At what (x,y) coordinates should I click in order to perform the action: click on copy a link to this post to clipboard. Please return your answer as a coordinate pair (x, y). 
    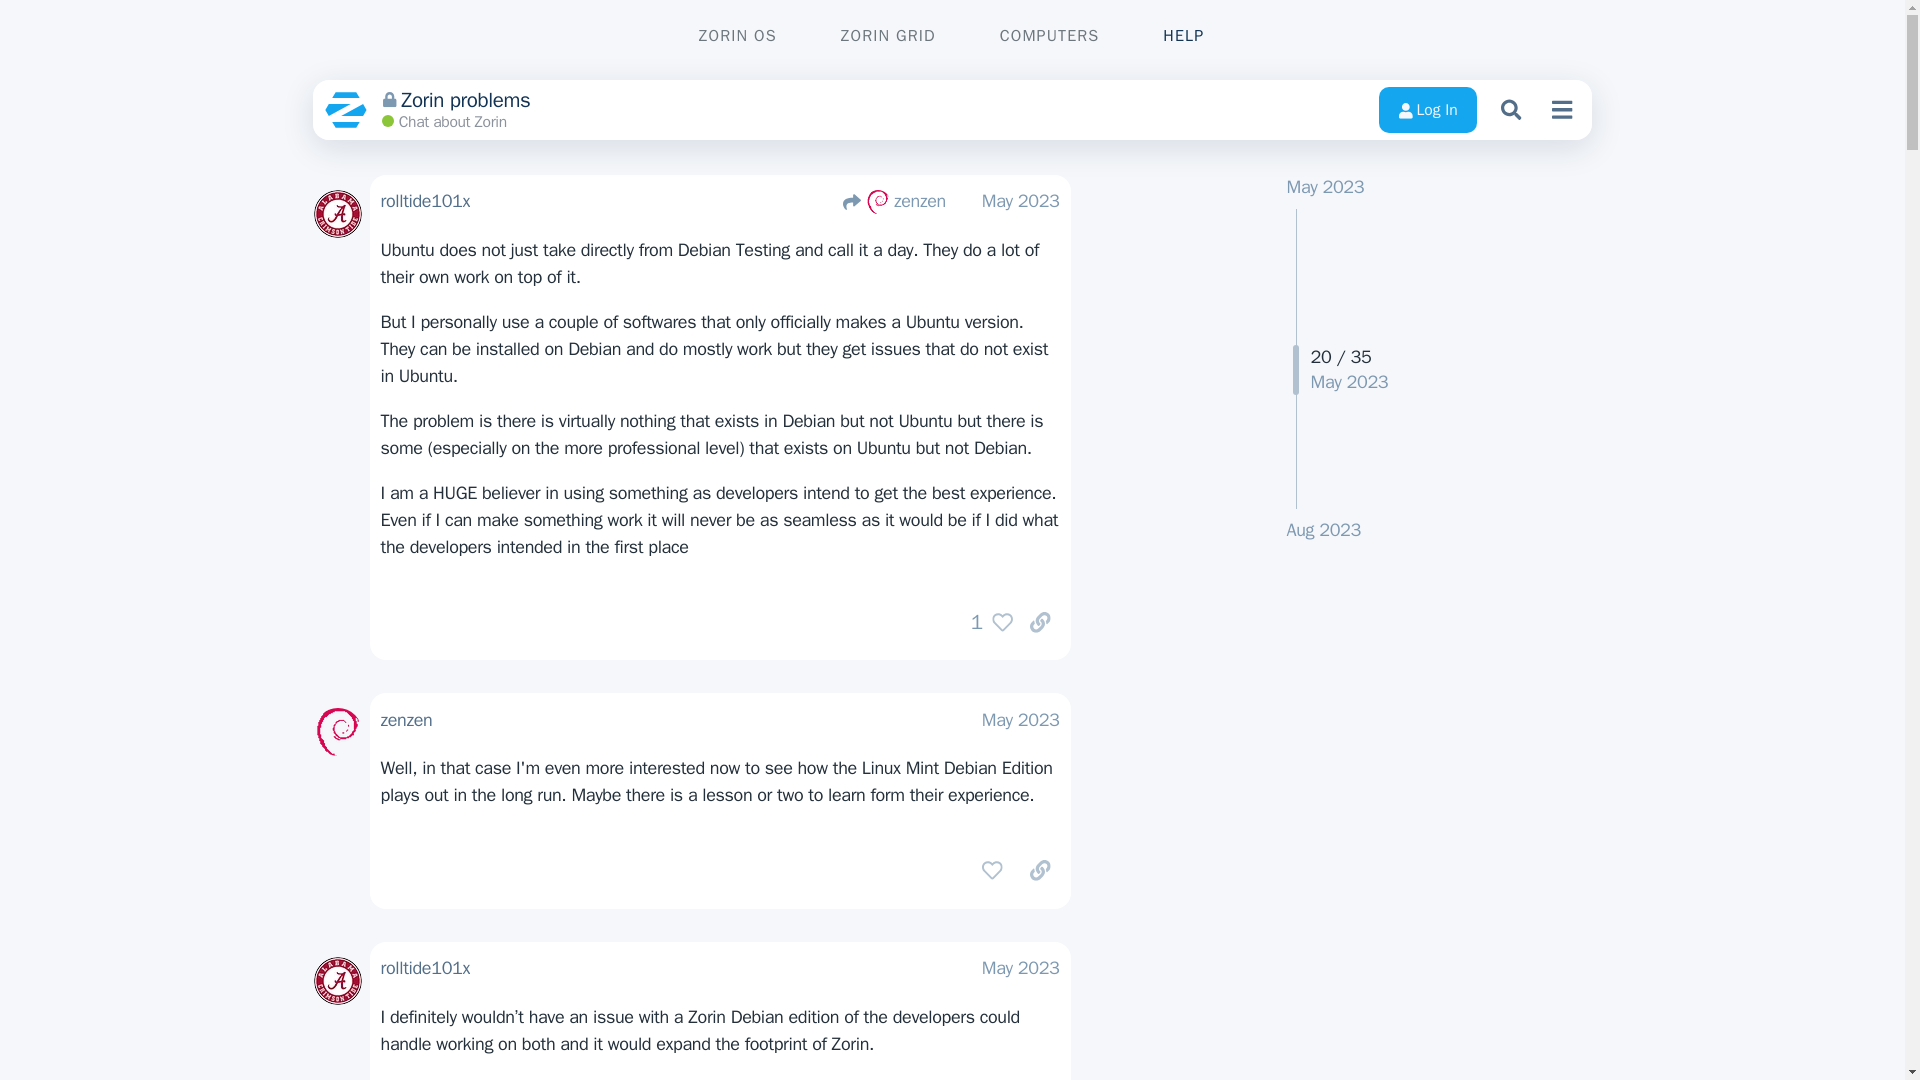
    Looking at the image, I should click on (1040, 870).